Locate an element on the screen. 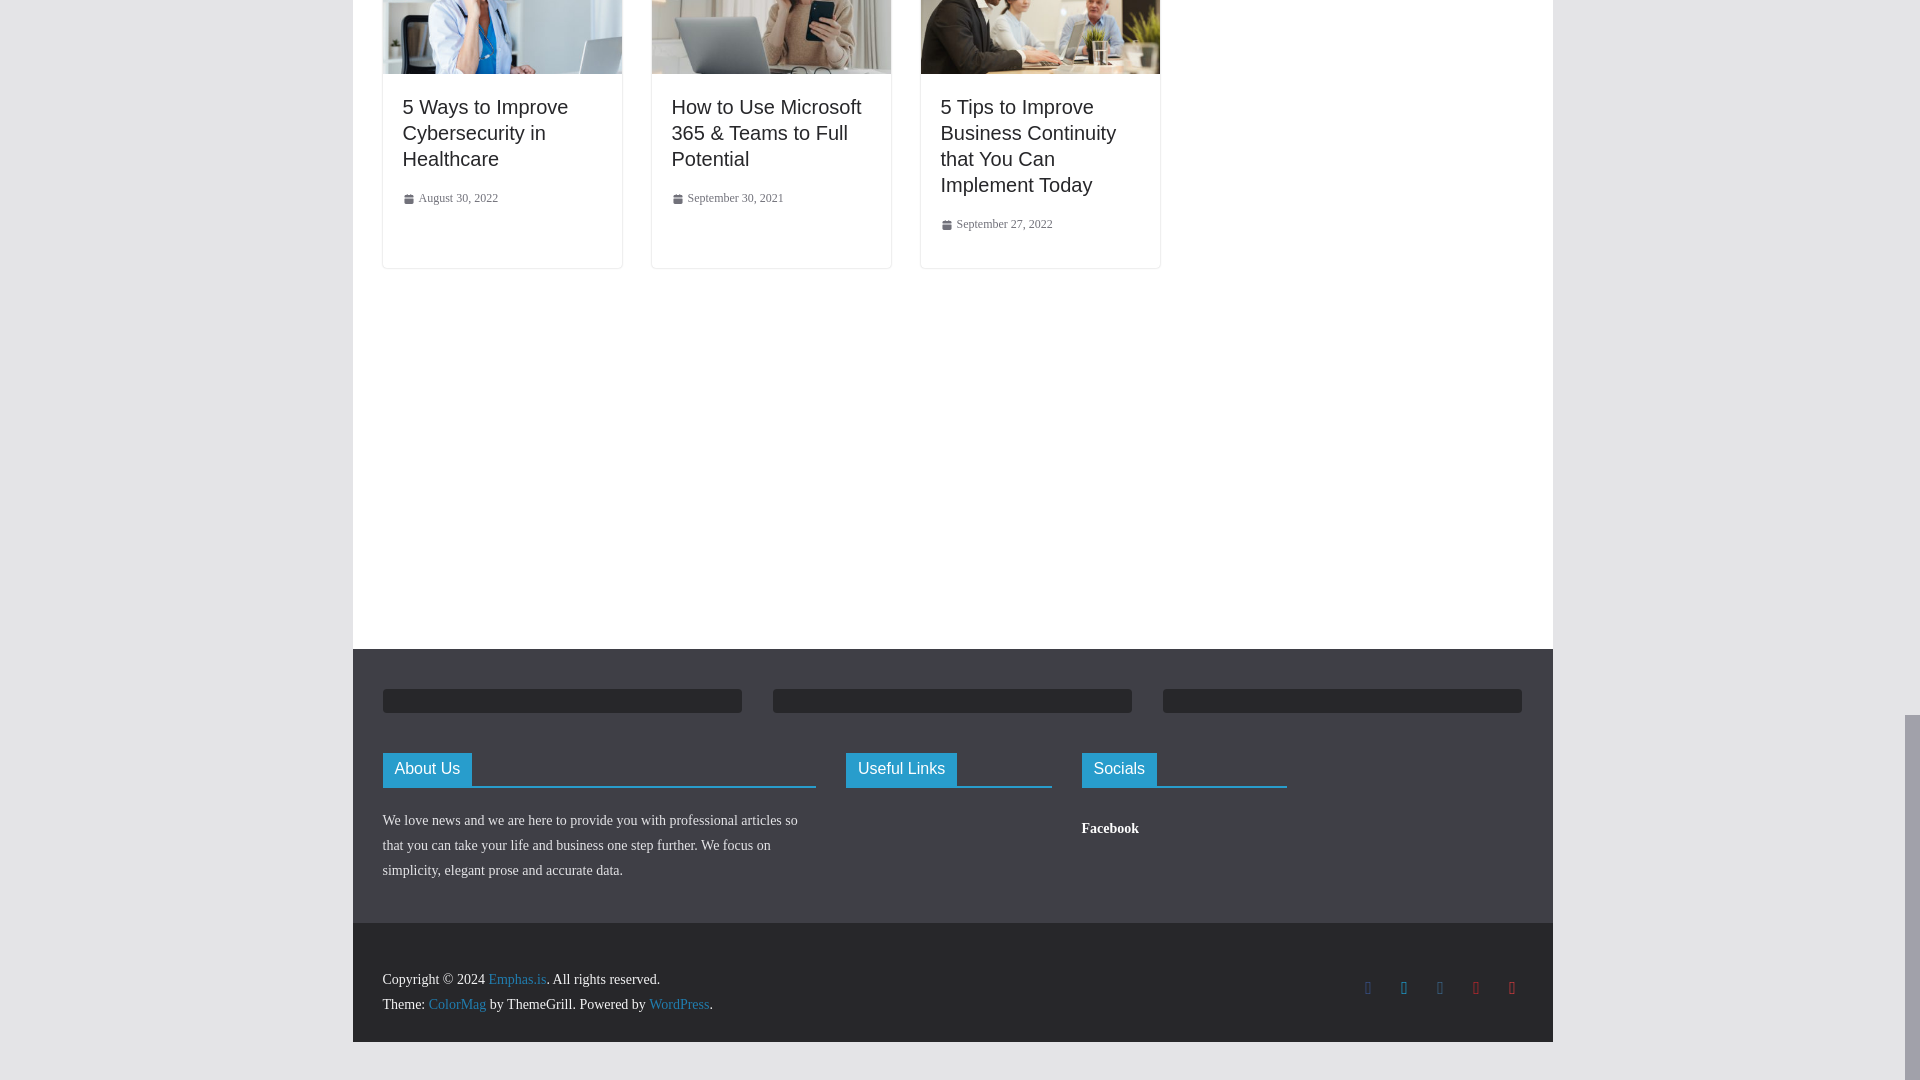  August 30, 2022 is located at coordinates (449, 198).